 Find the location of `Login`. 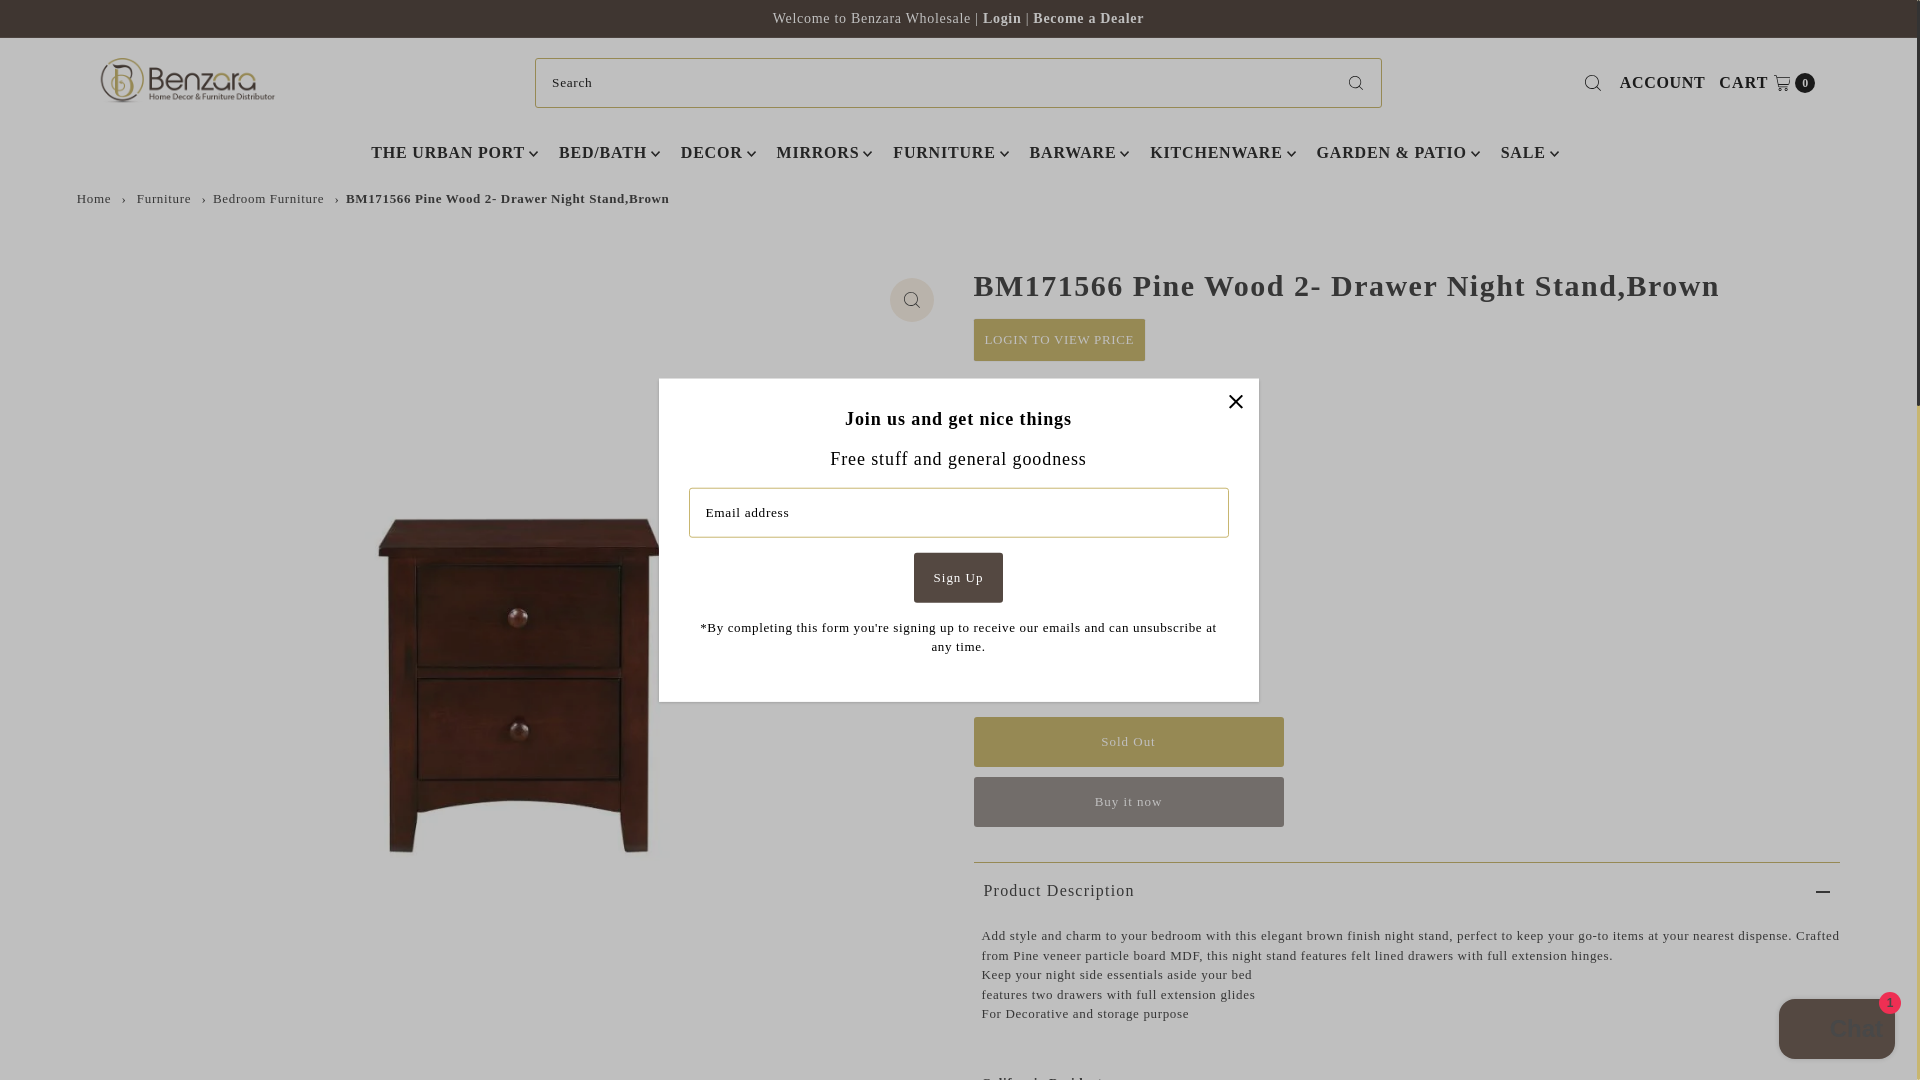

Login is located at coordinates (958, 576).